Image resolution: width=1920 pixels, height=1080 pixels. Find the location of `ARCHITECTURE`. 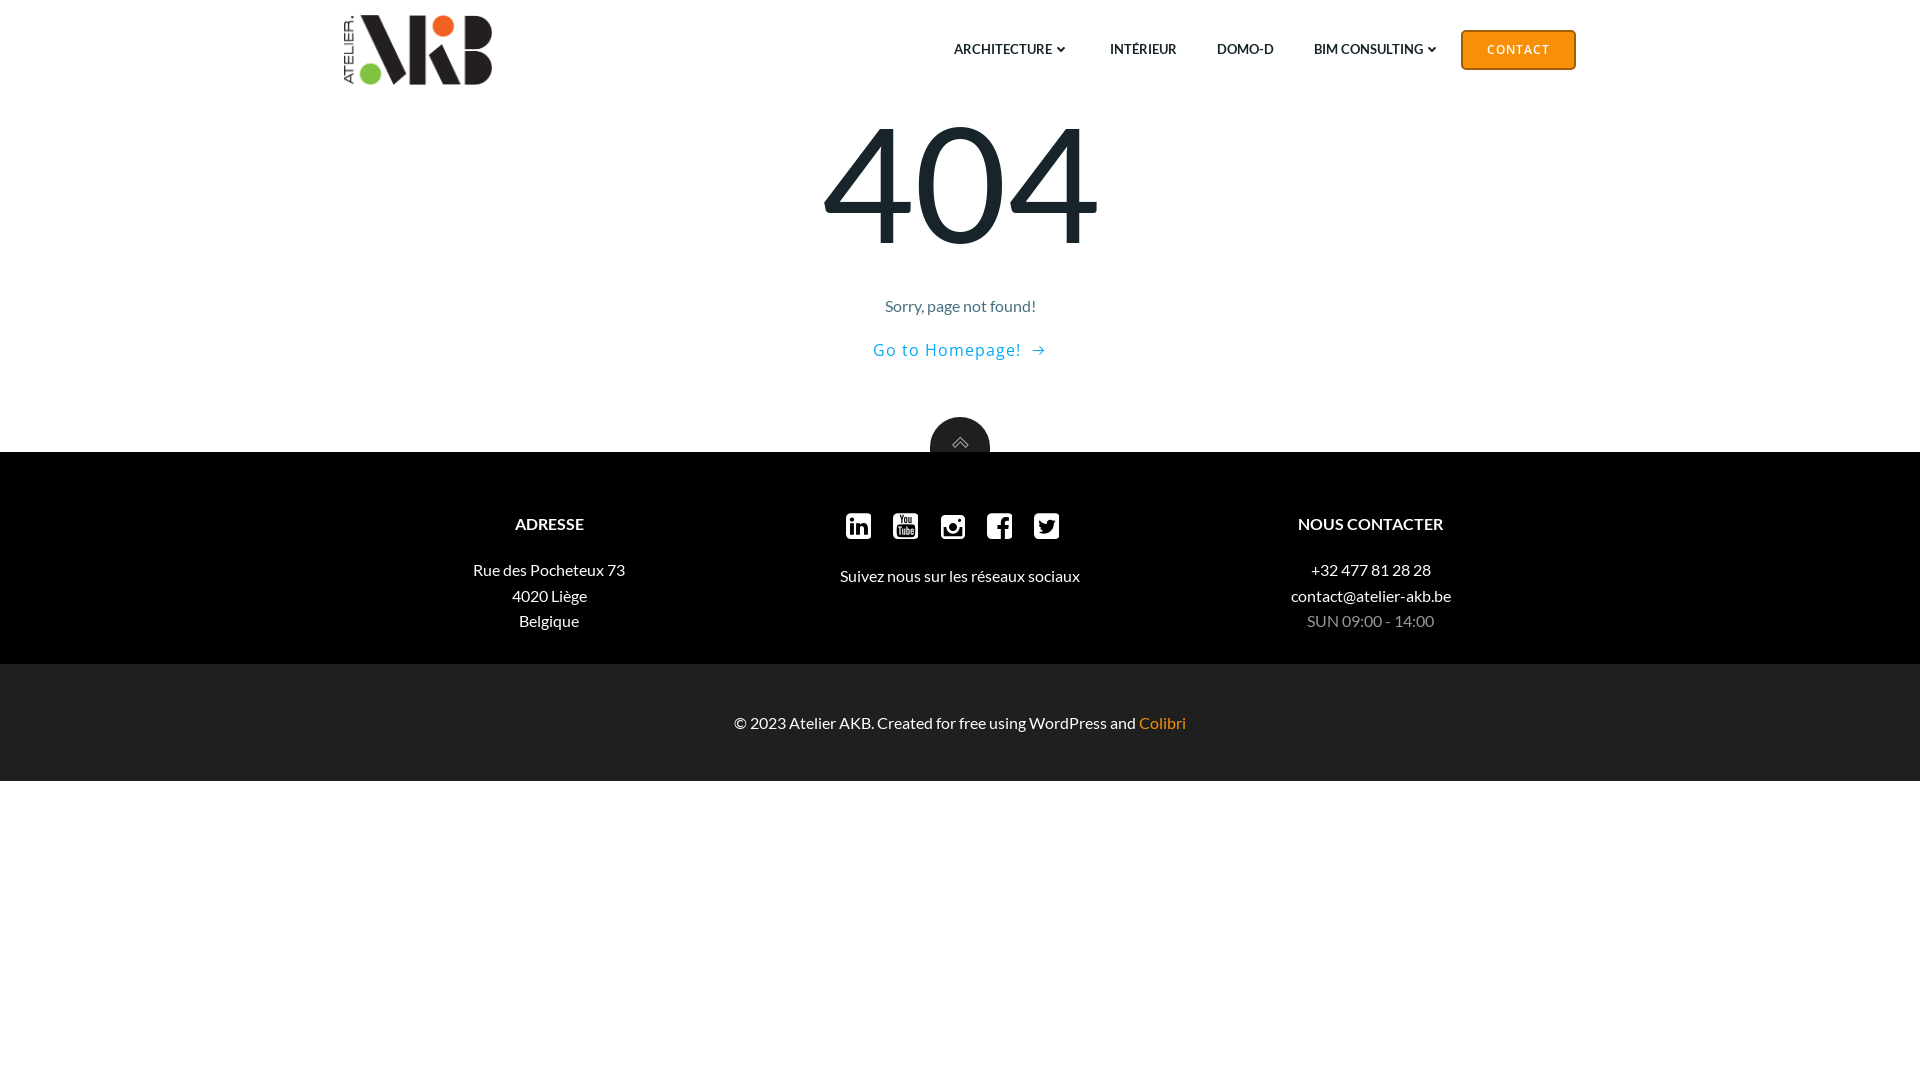

ARCHITECTURE is located at coordinates (1012, 50).